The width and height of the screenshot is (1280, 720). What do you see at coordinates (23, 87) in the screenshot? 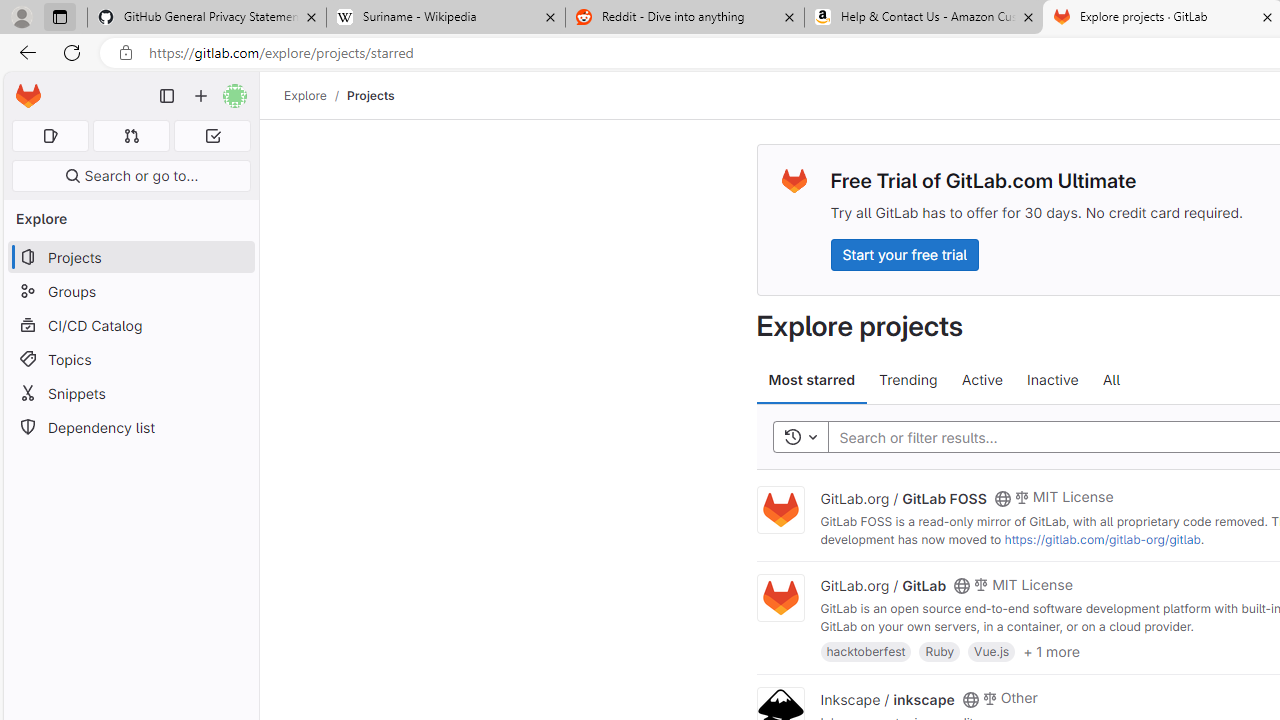
I see `Skip to main content` at bounding box center [23, 87].